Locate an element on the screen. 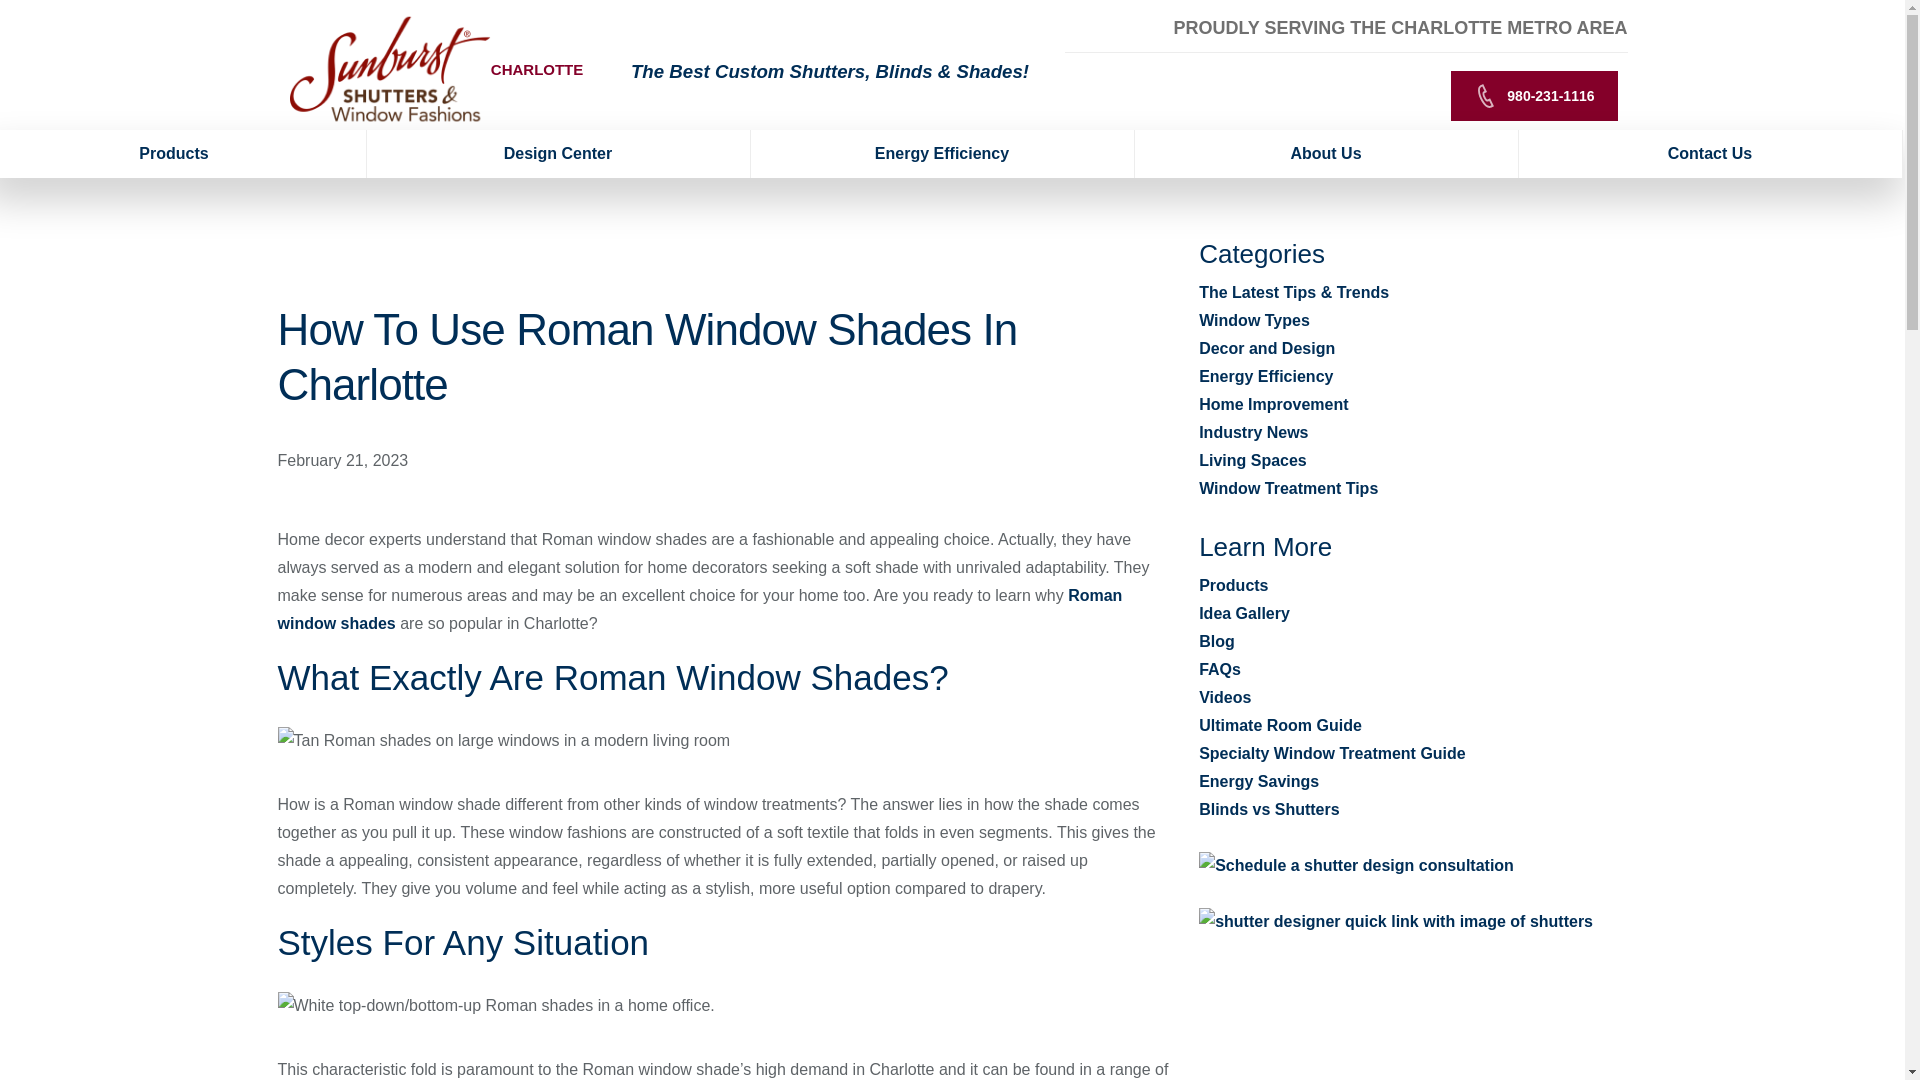 The width and height of the screenshot is (1920, 1080). Sunburst Shutters Charlotte Home is located at coordinates (390, 69).